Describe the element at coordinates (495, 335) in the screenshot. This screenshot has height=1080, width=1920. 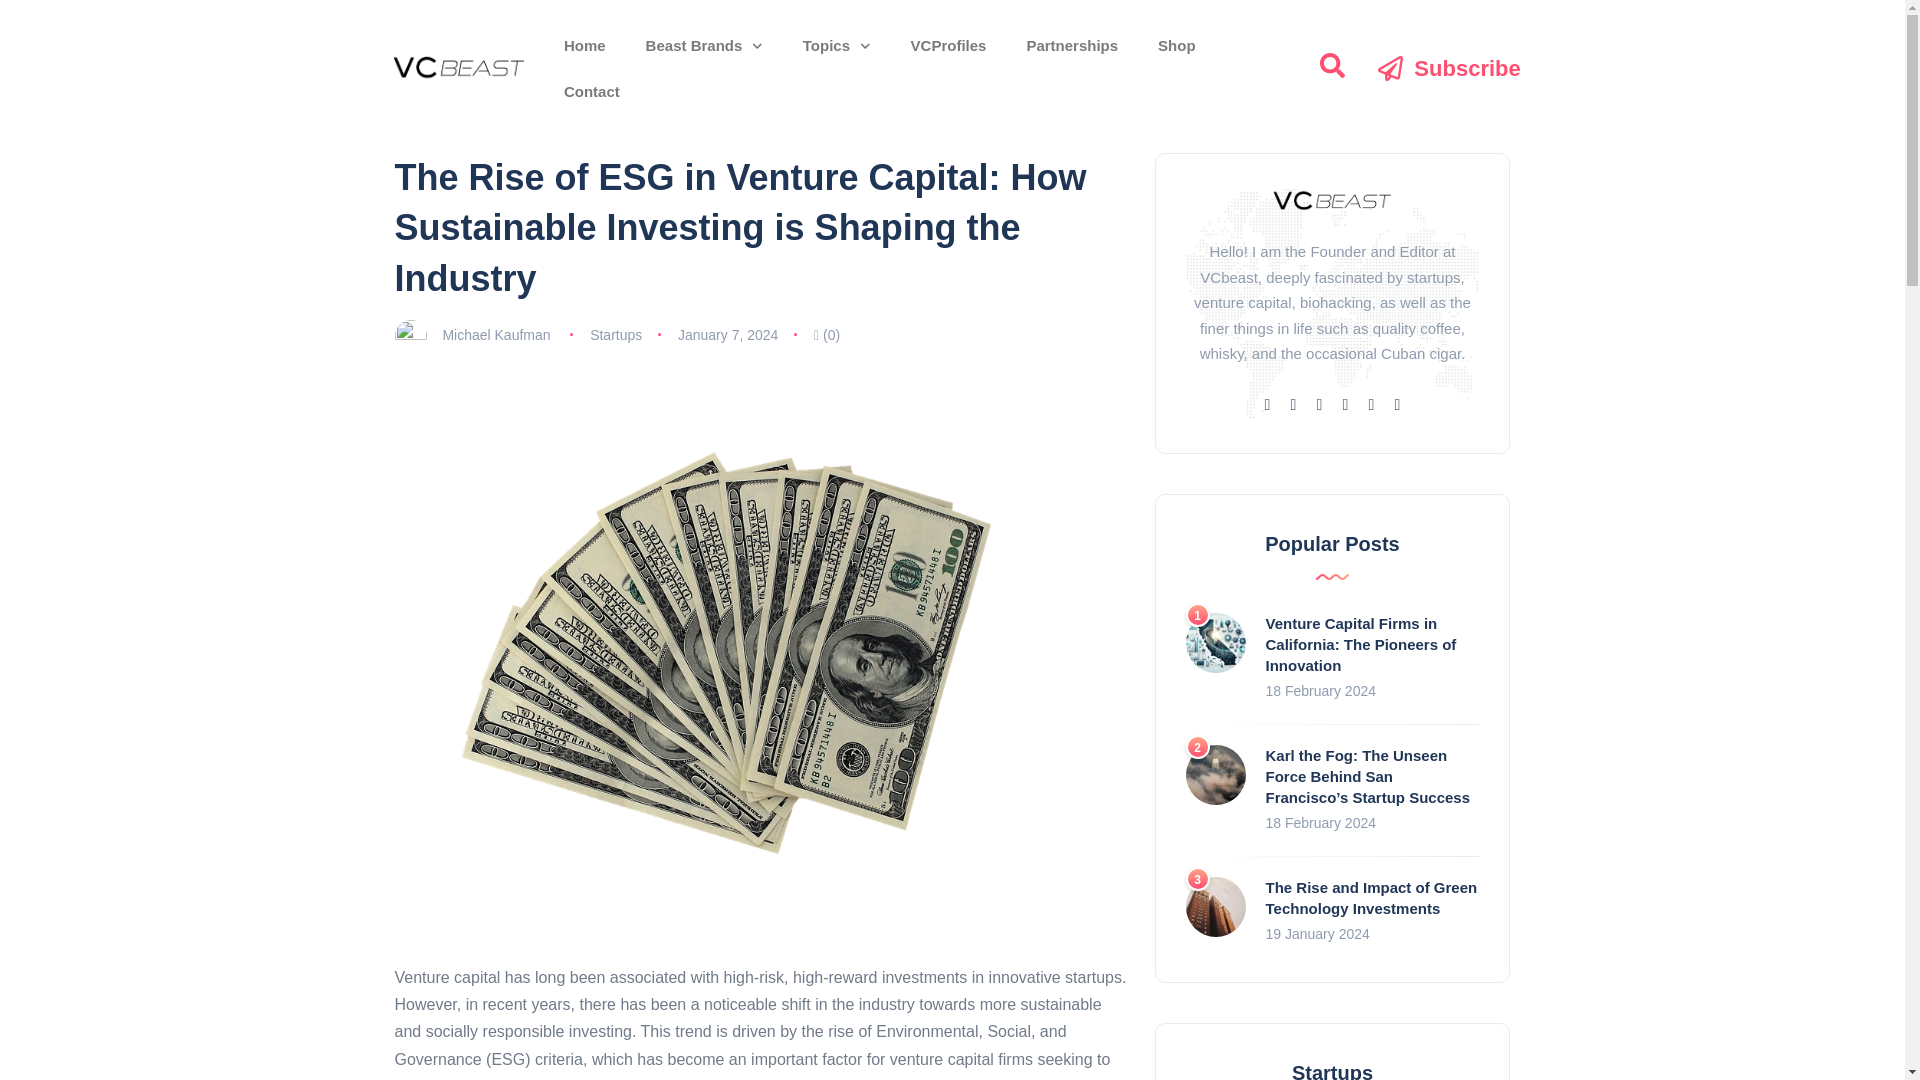
I see `Posts by Michael Kaufman` at that location.